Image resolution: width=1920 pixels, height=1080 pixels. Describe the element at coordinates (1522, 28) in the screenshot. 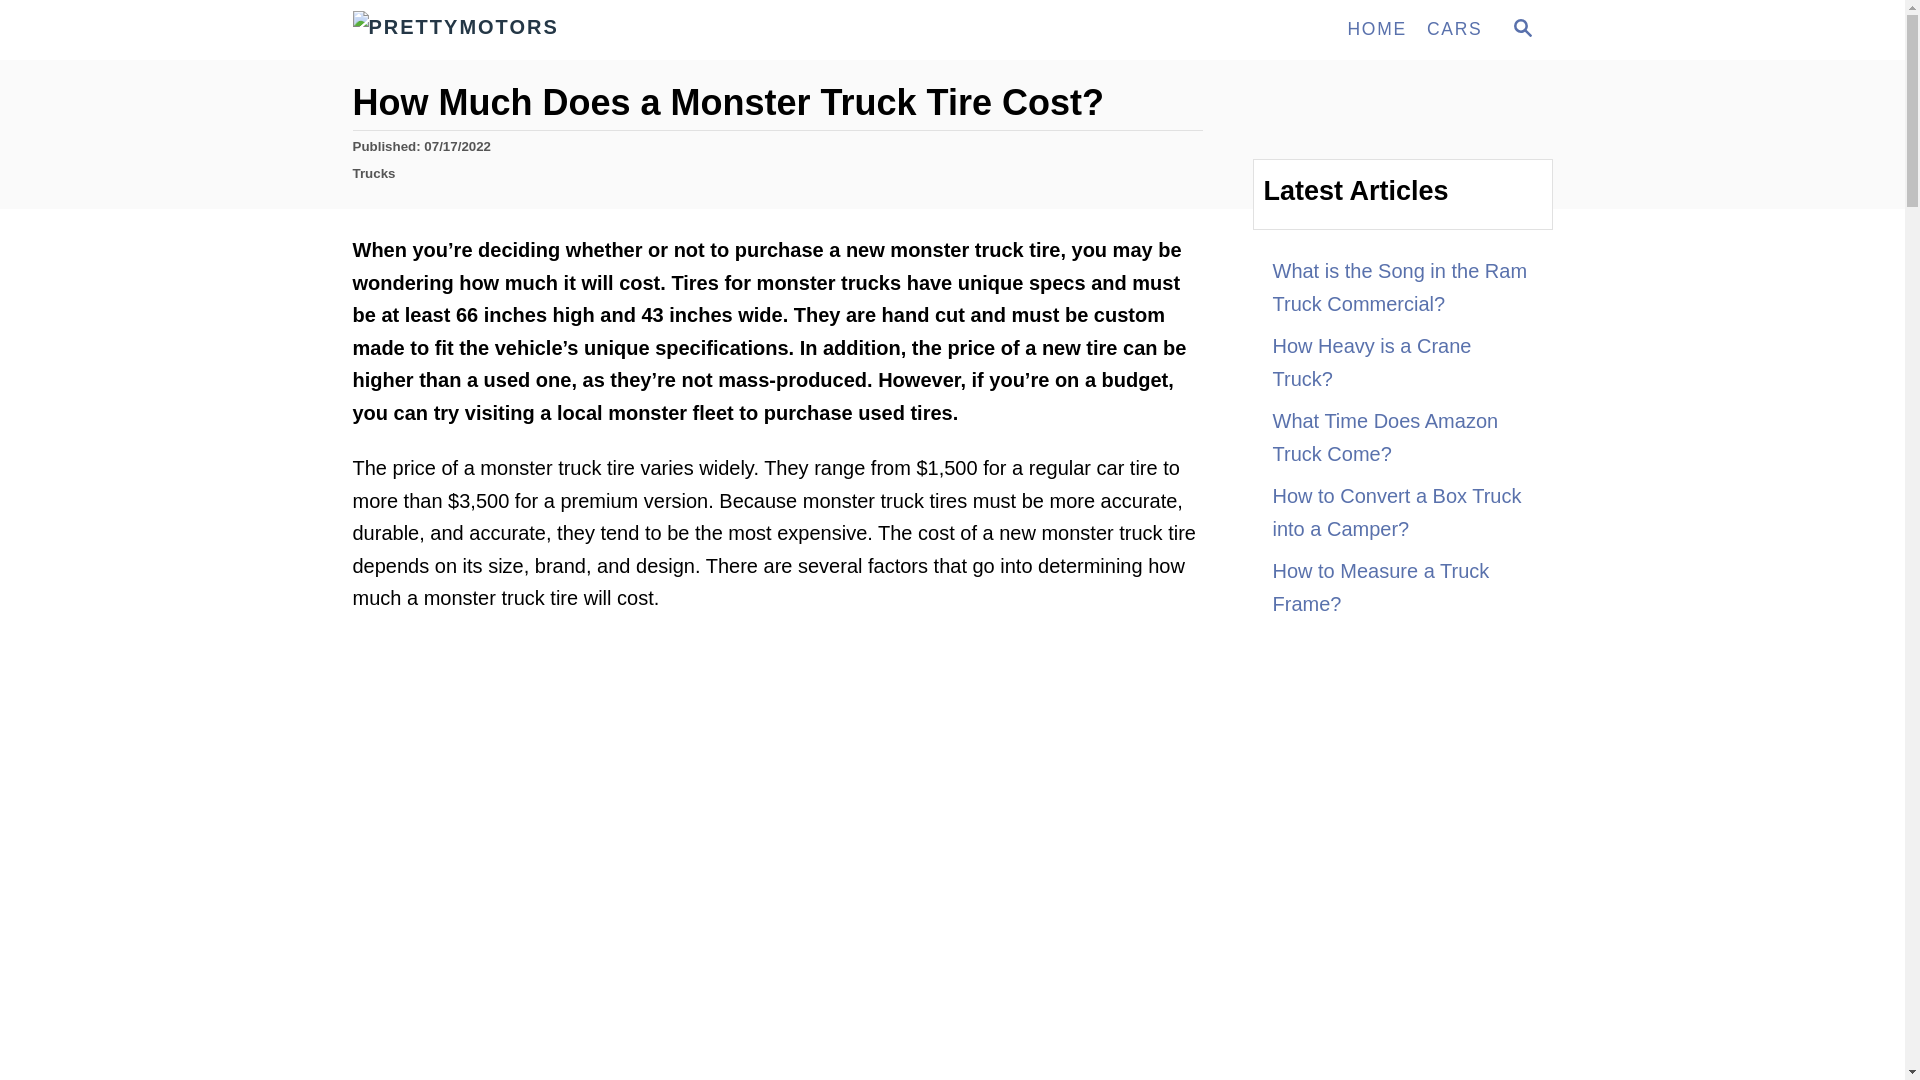

I see `How to Measure a Truck Frame?` at that location.